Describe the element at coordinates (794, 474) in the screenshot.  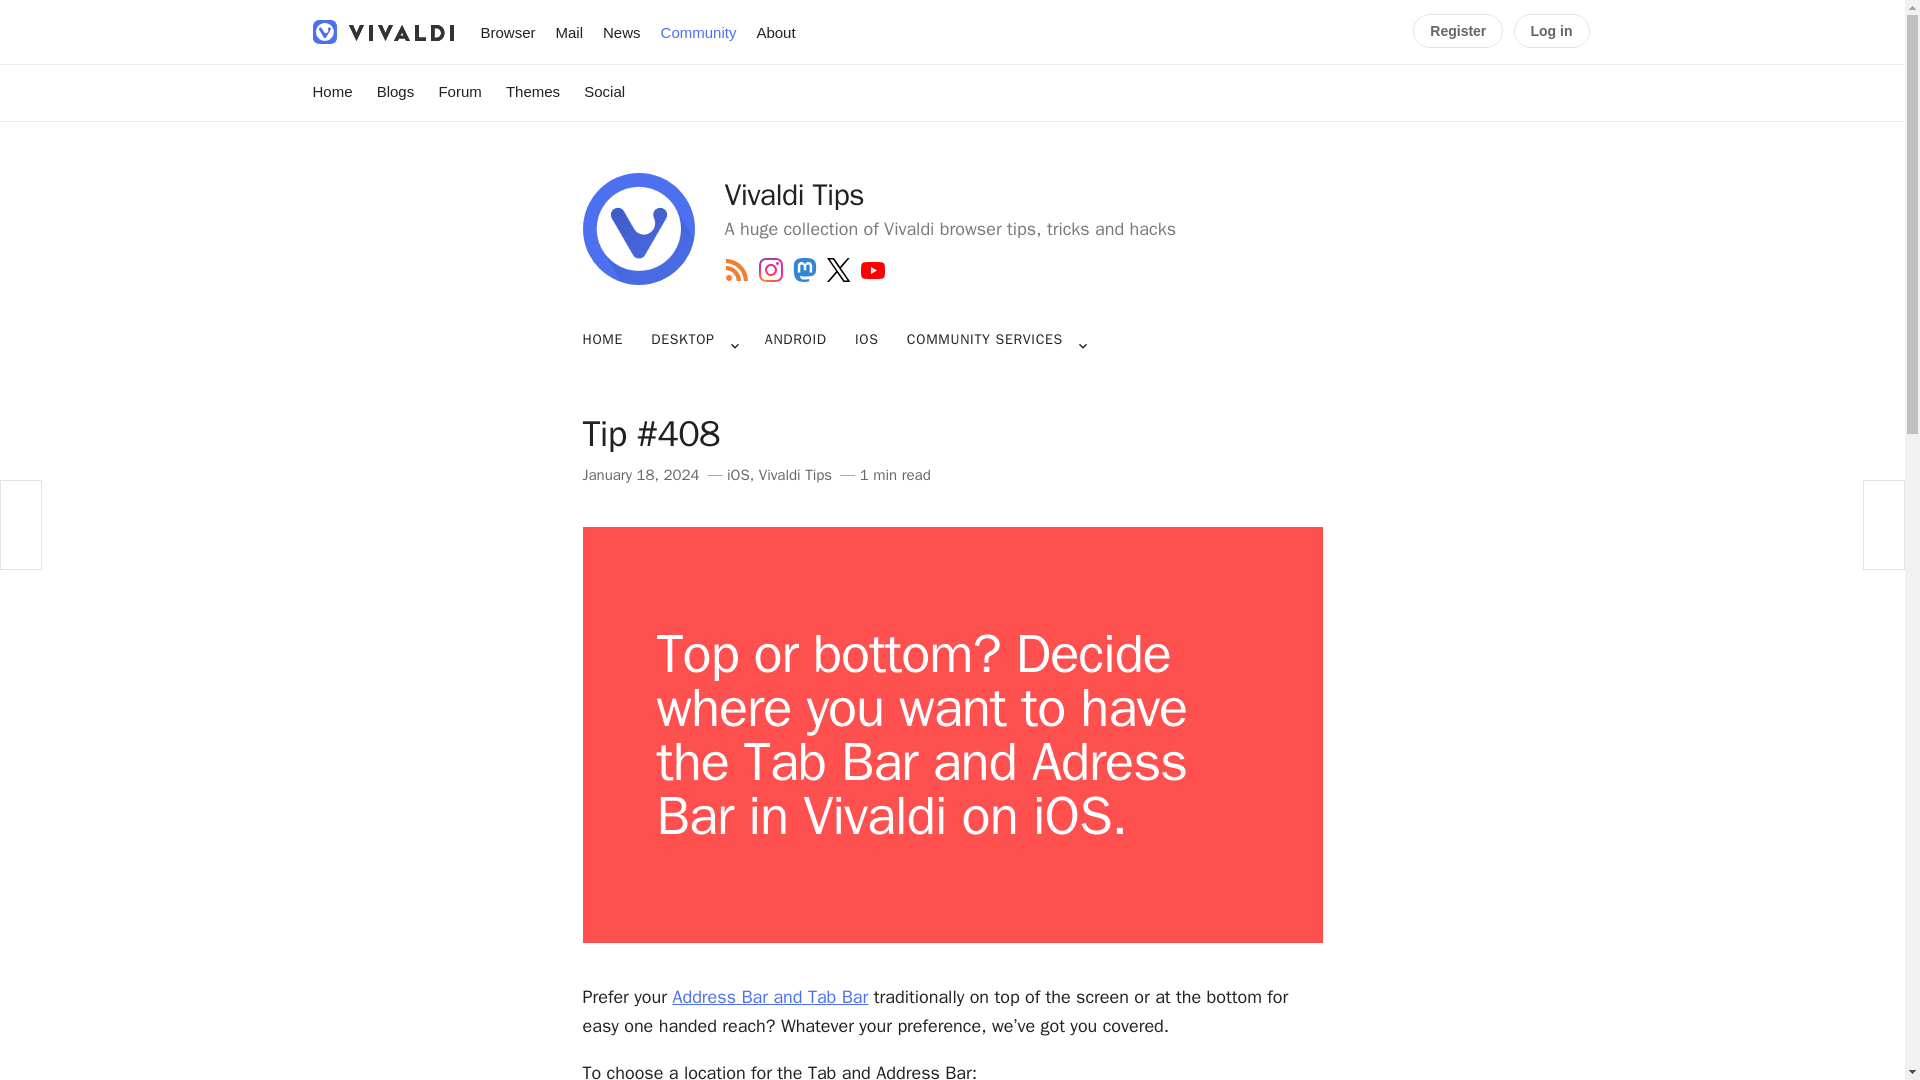
I see `Vivaldi Tips` at that location.